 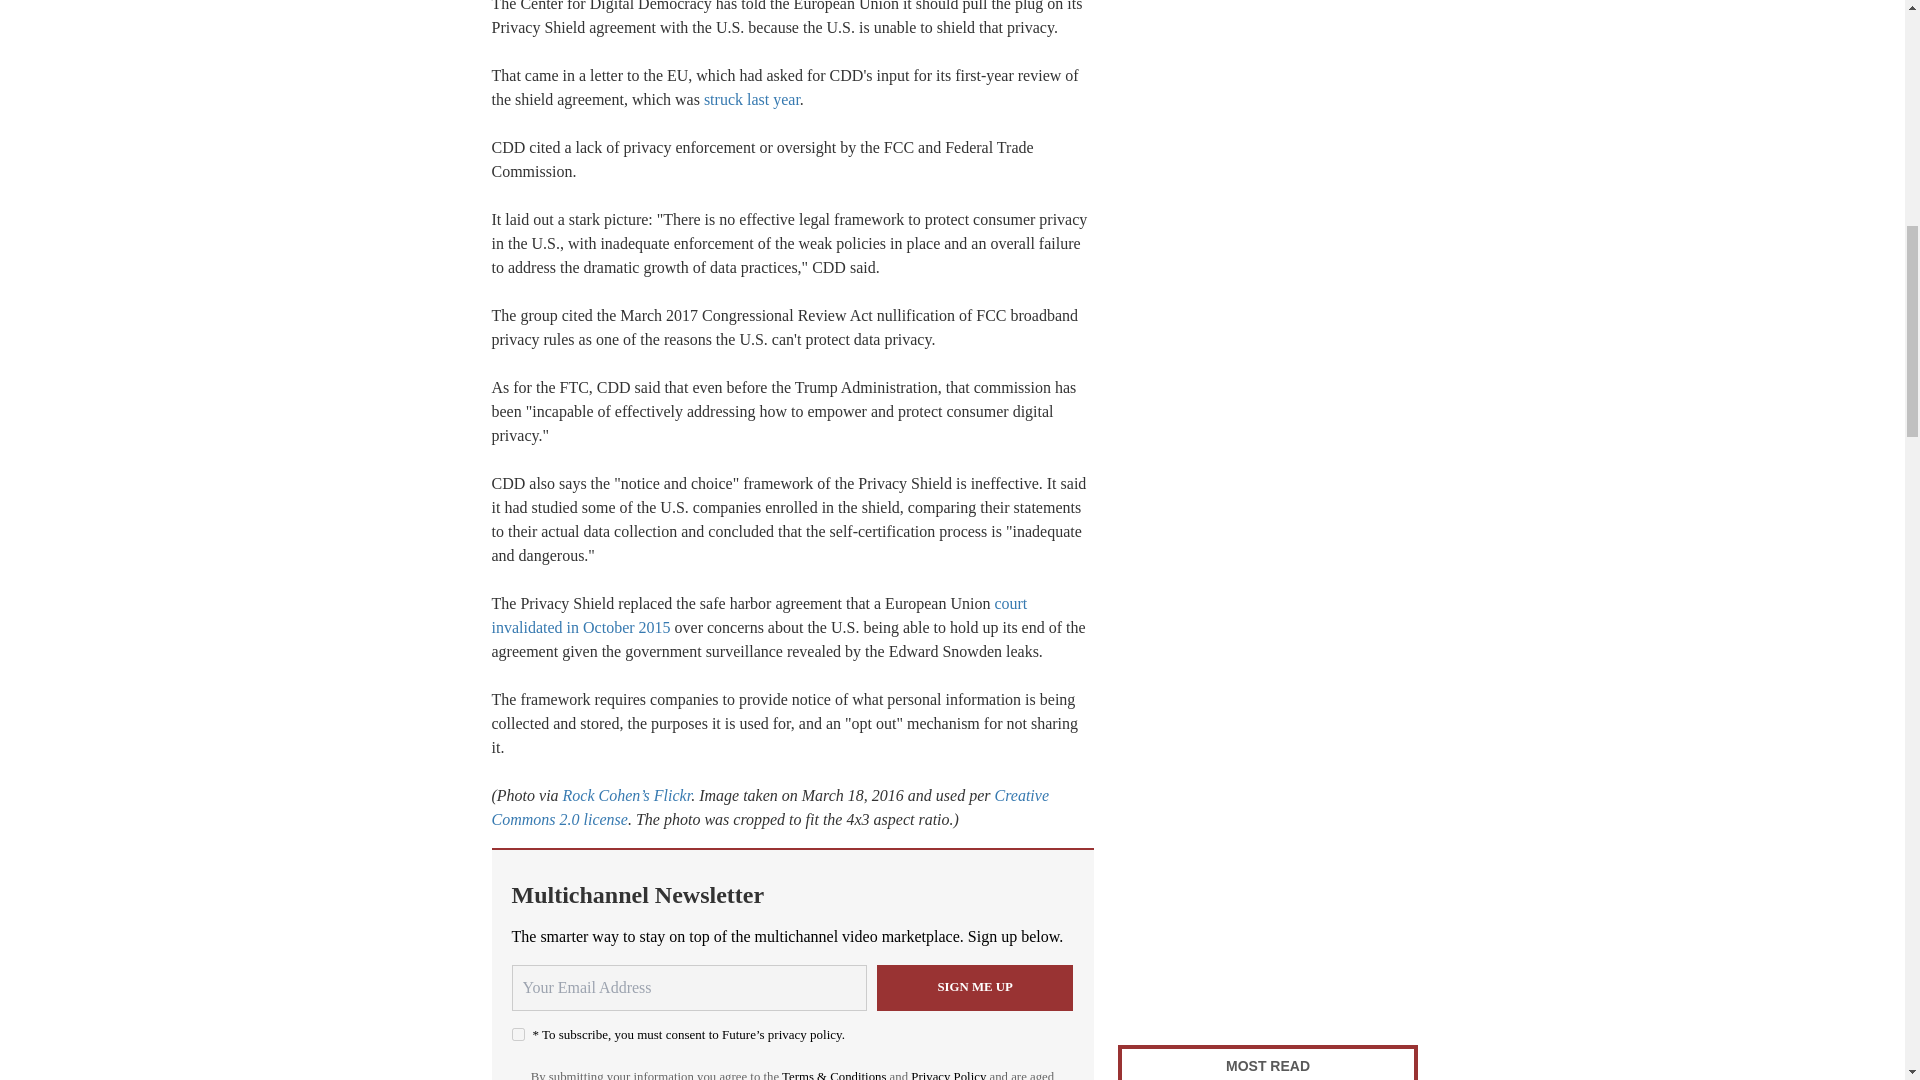 I want to click on Sign me up, so click(x=975, y=988).